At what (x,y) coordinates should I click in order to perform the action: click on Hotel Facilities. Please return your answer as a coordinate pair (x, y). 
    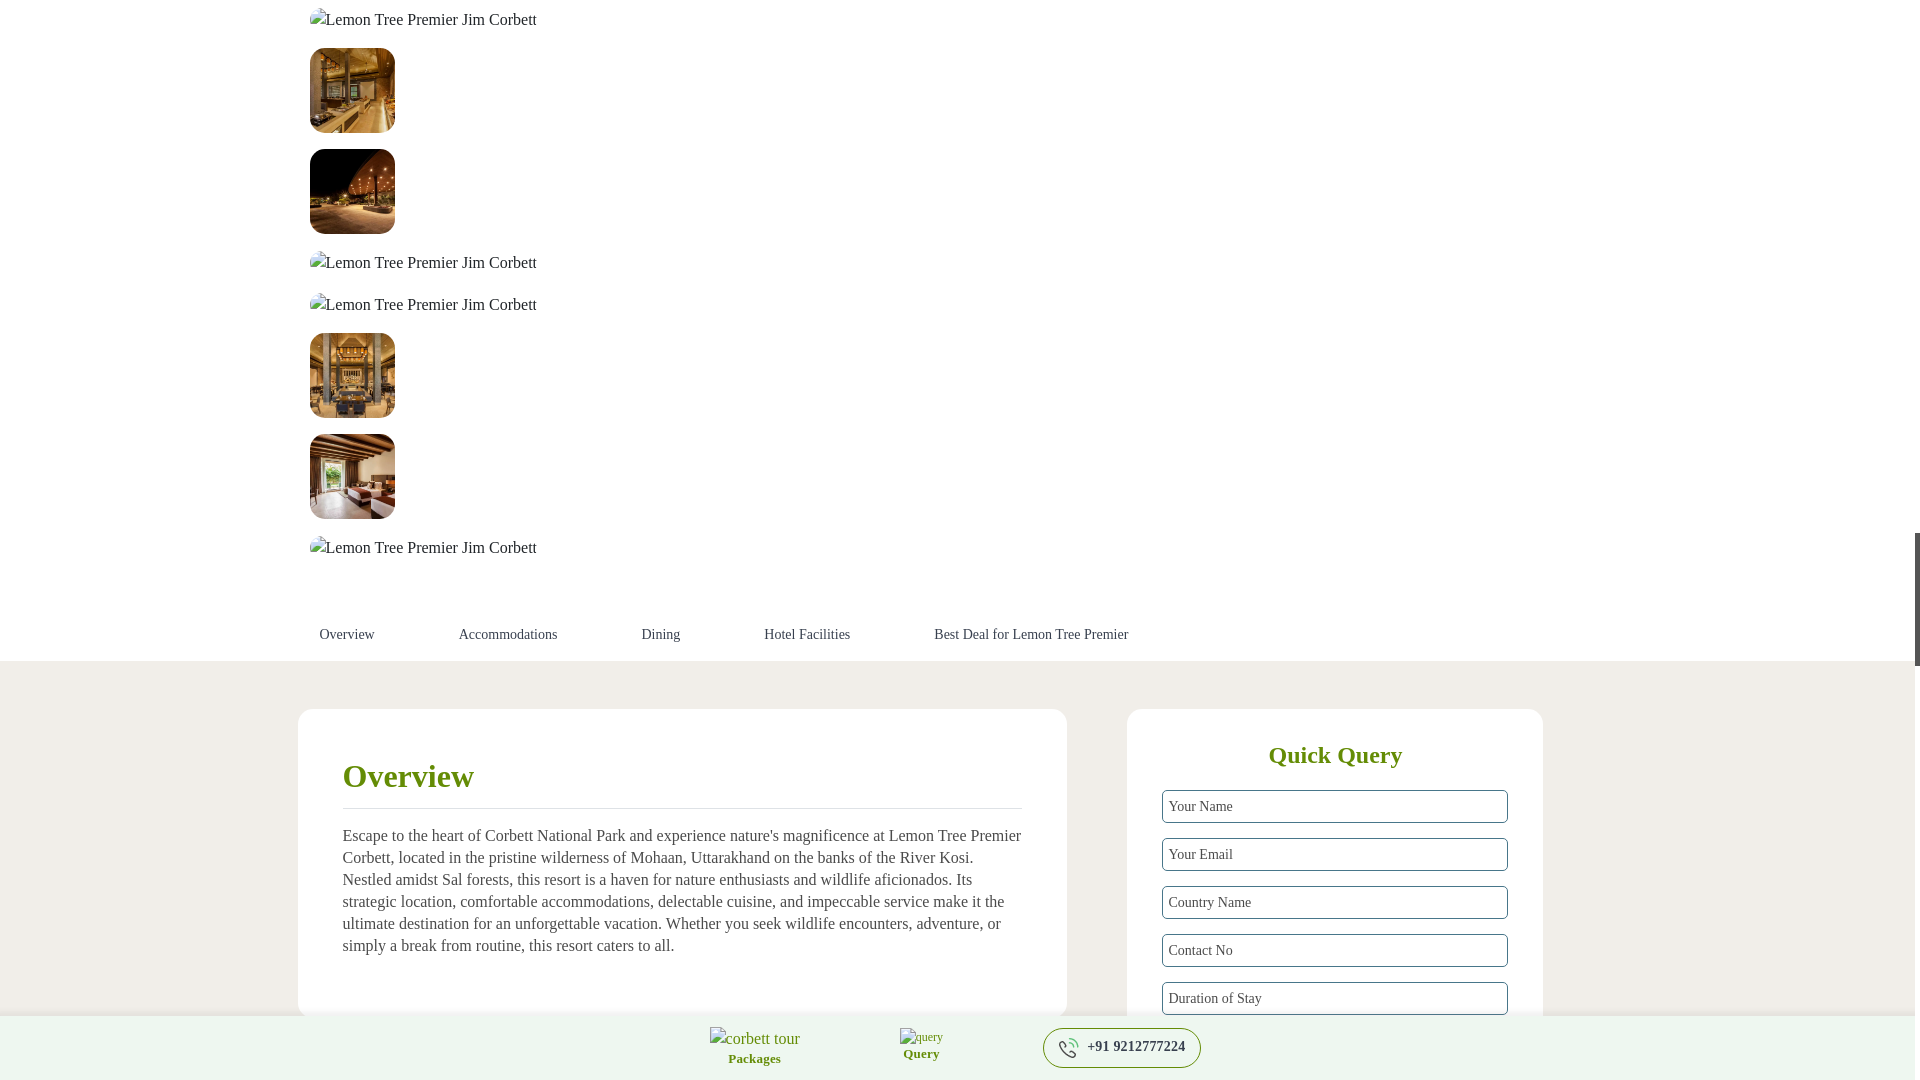
    Looking at the image, I should click on (807, 634).